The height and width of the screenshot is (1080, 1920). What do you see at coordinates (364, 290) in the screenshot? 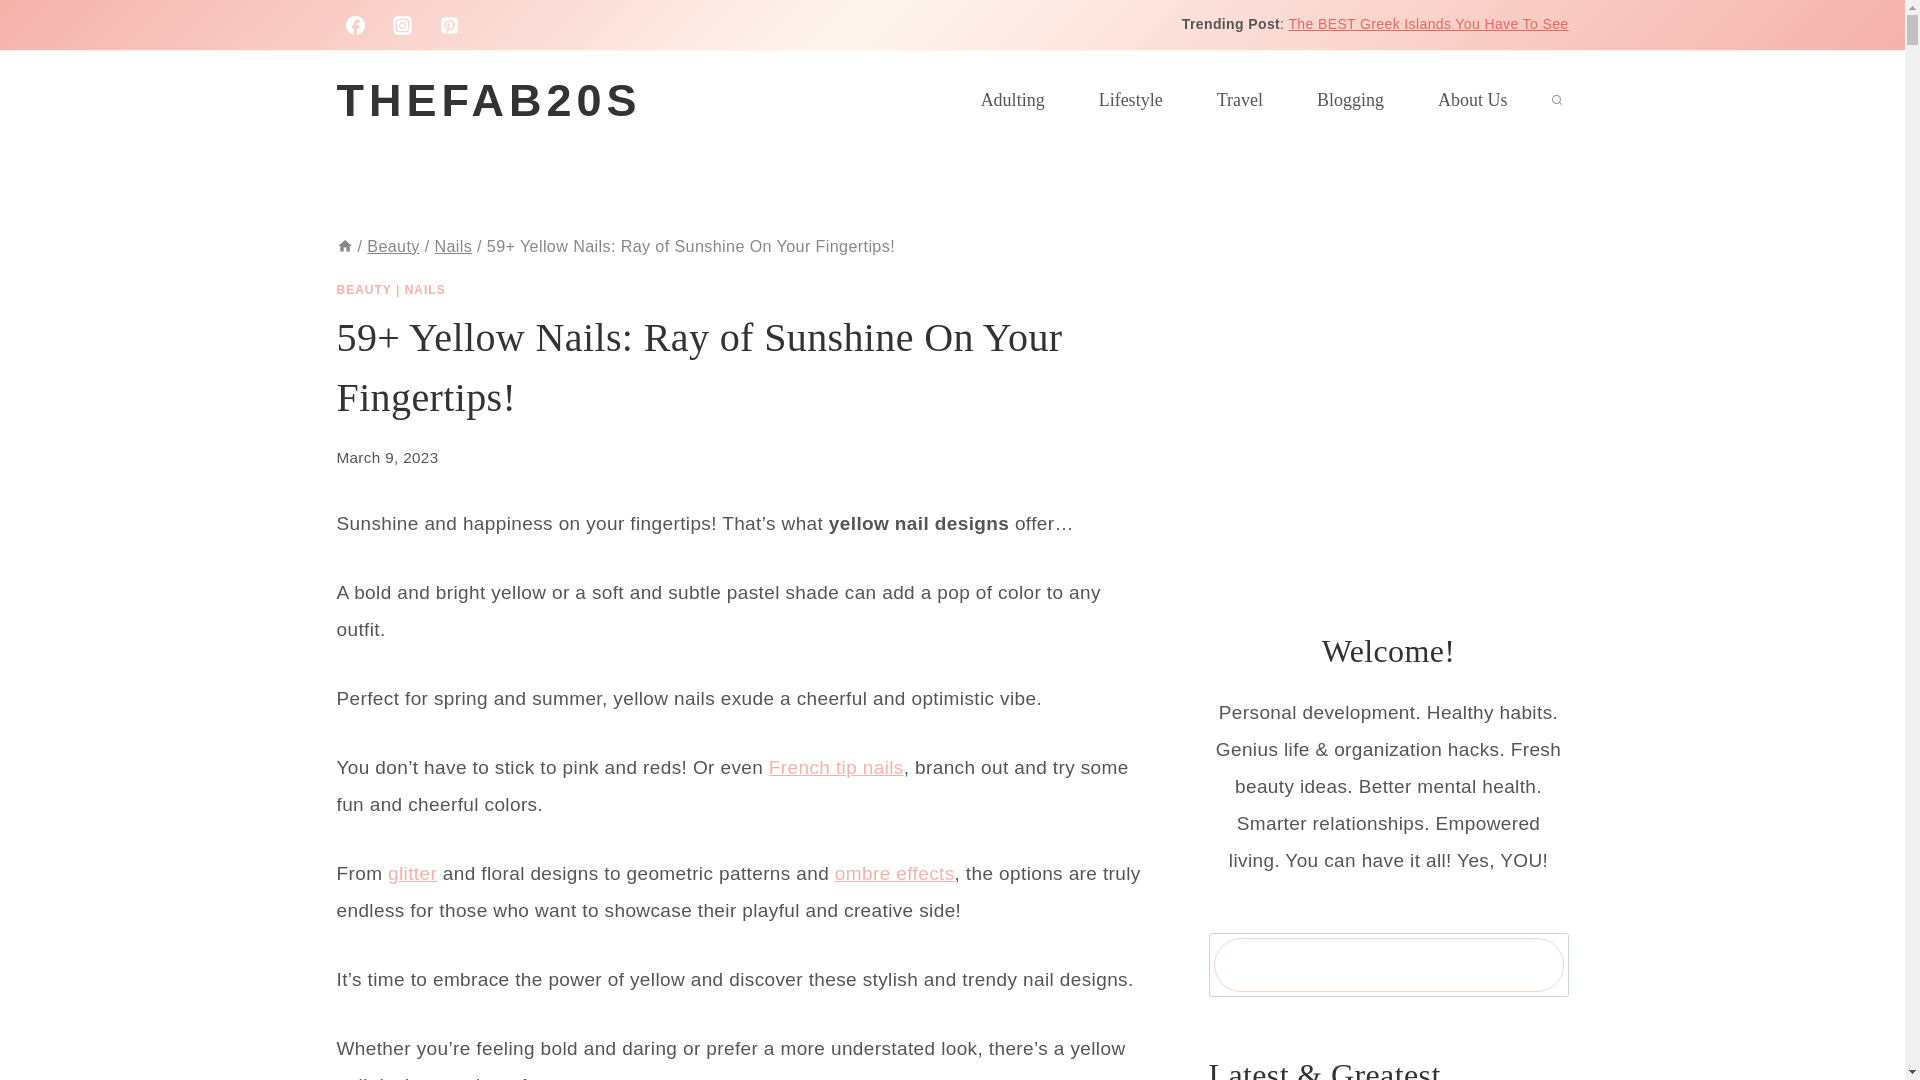
I see `BEAUTY` at bounding box center [364, 290].